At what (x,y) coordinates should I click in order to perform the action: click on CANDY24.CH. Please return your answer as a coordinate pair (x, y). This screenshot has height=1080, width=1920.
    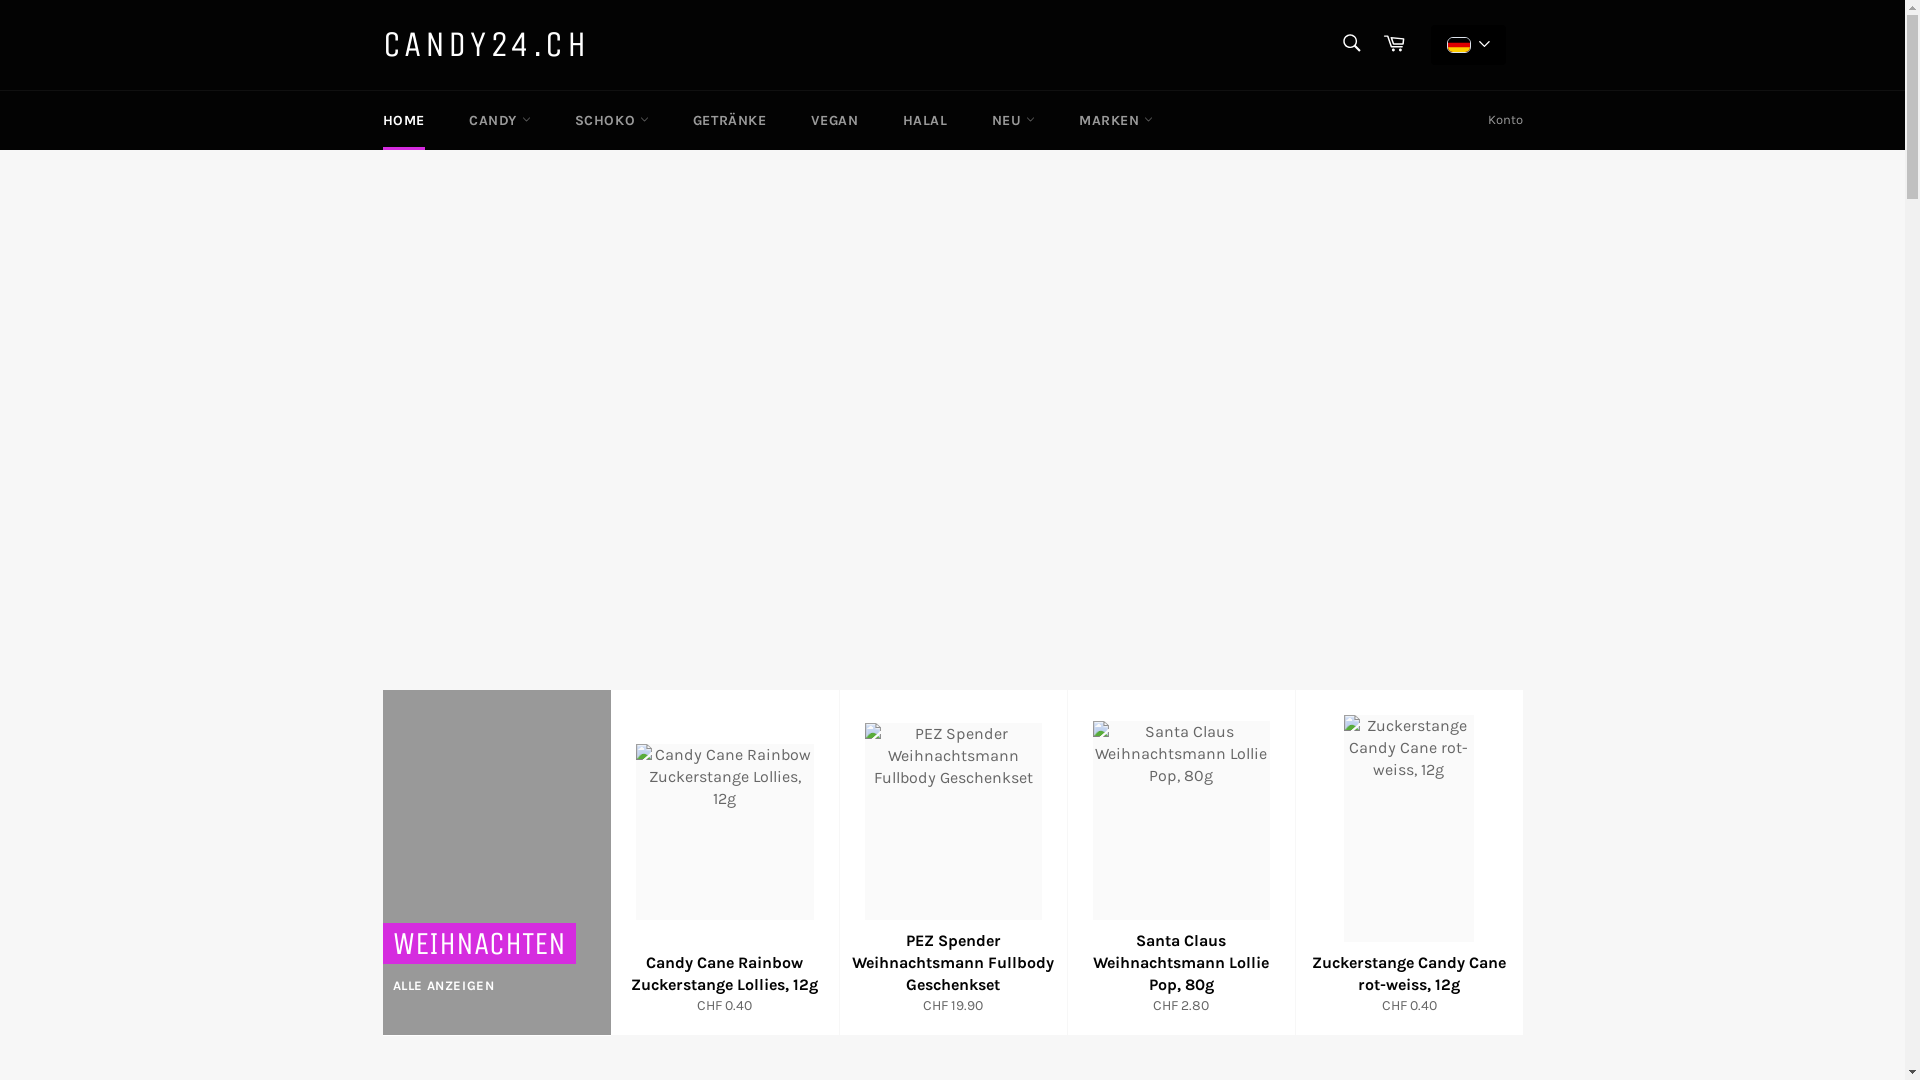
    Looking at the image, I should click on (486, 45).